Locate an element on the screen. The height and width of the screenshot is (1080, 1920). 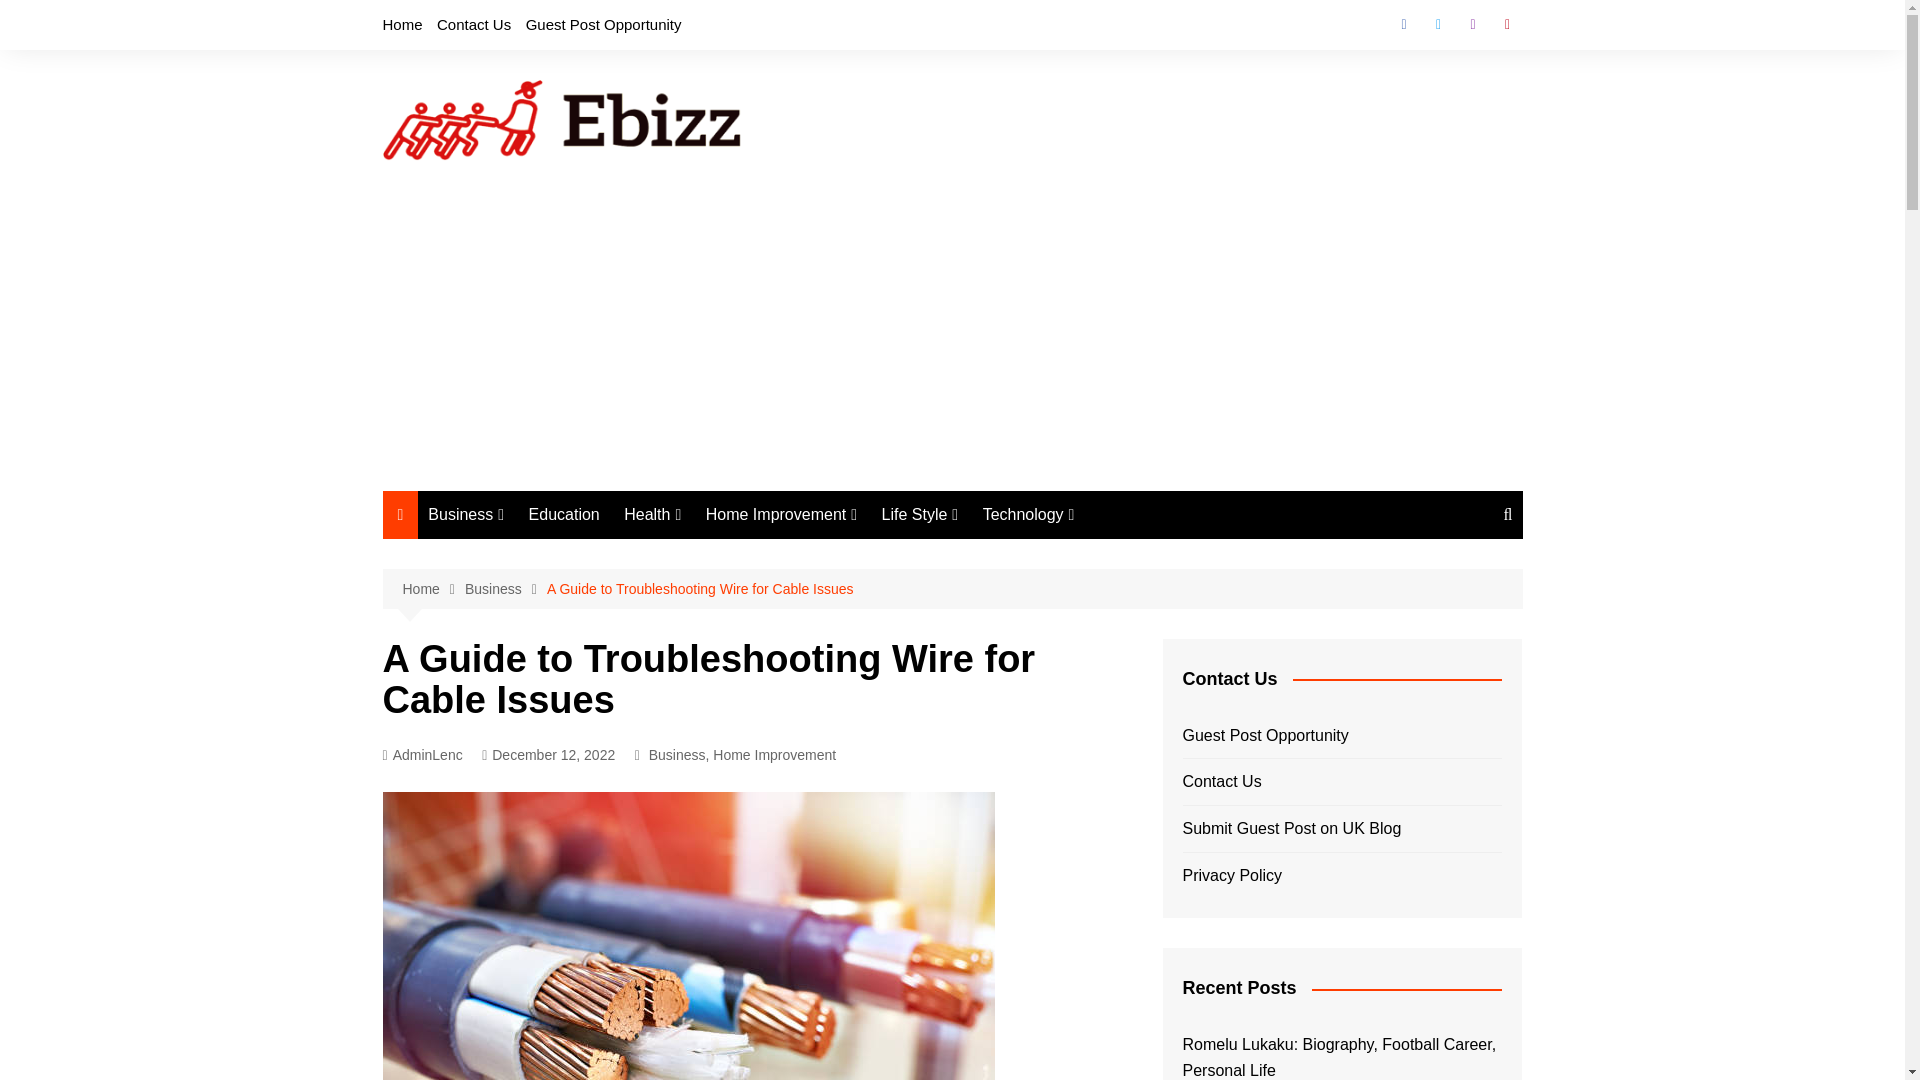
News is located at coordinates (528, 720).